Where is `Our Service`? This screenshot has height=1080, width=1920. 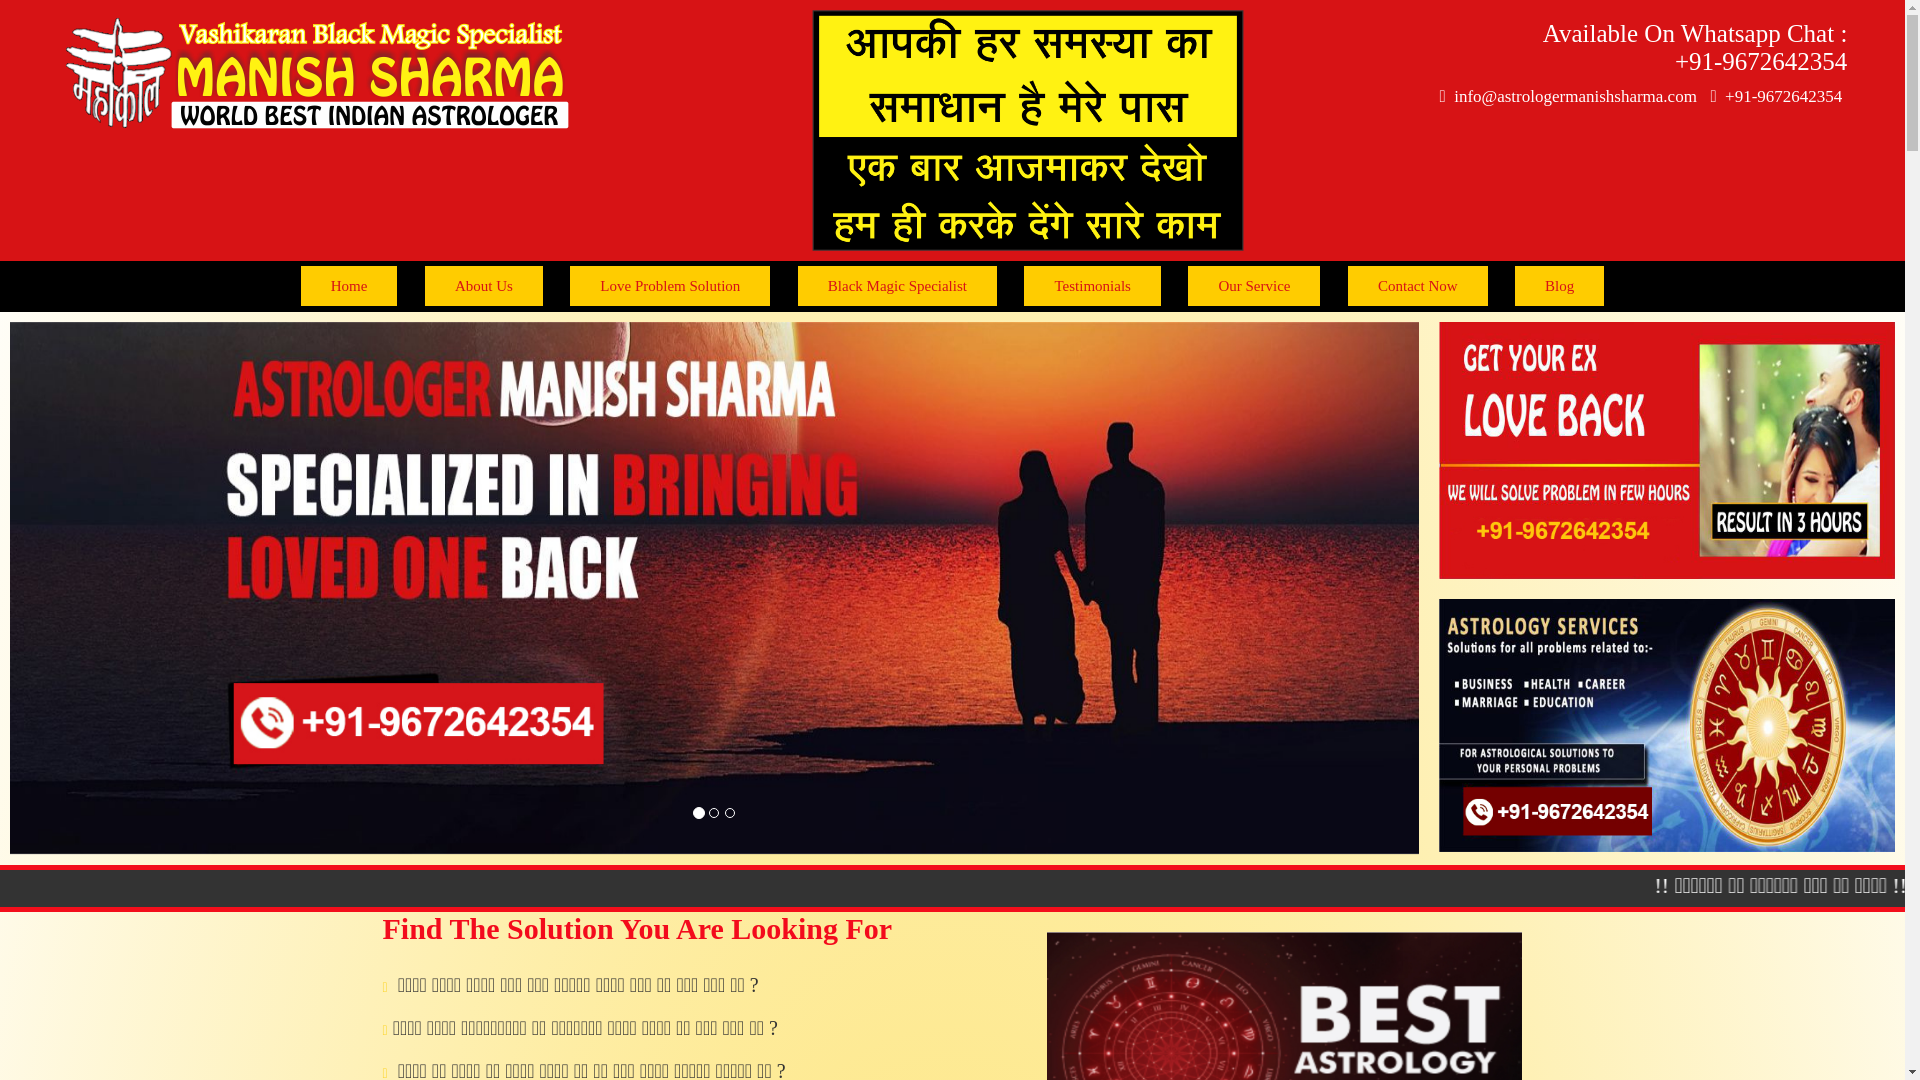 Our Service is located at coordinates (1254, 285).